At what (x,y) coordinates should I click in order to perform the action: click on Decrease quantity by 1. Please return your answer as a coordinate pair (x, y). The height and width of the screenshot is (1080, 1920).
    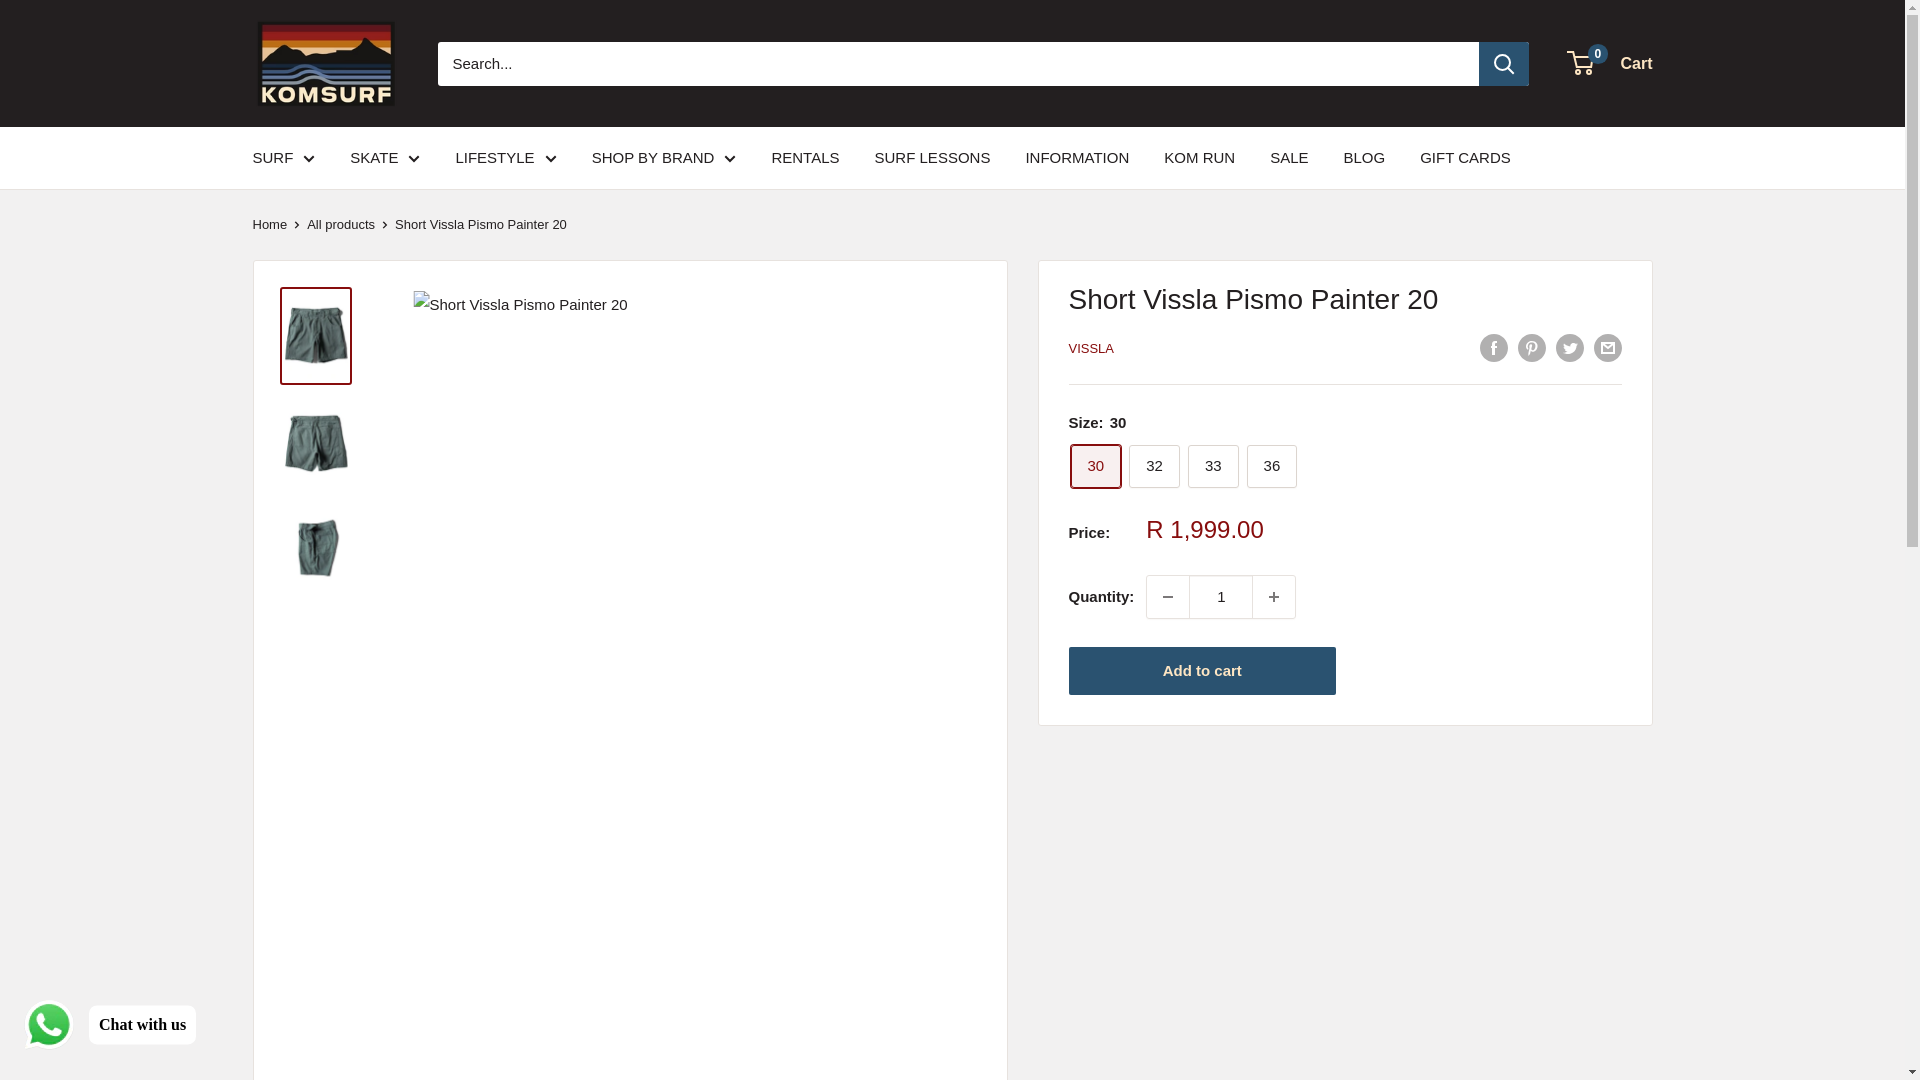
    Looking at the image, I should click on (1167, 596).